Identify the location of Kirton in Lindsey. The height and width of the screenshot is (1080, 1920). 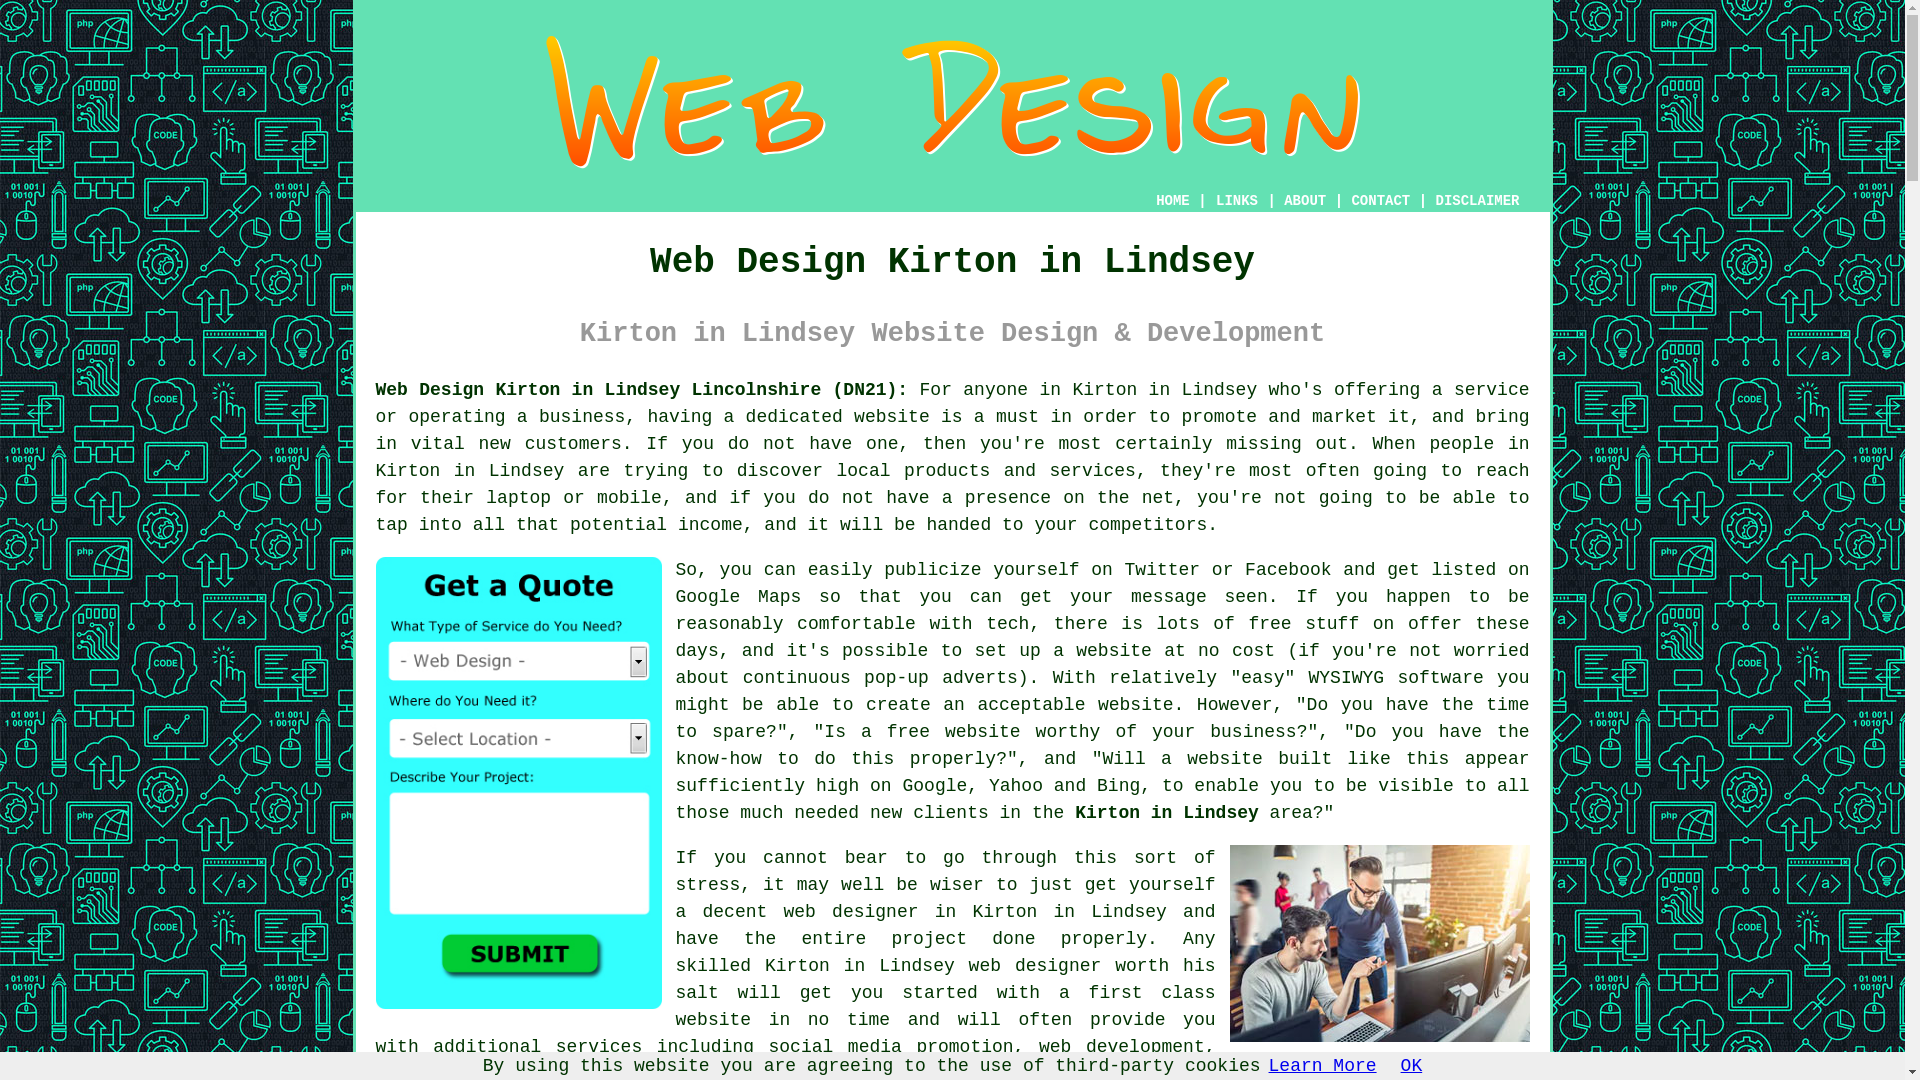
(1167, 812).